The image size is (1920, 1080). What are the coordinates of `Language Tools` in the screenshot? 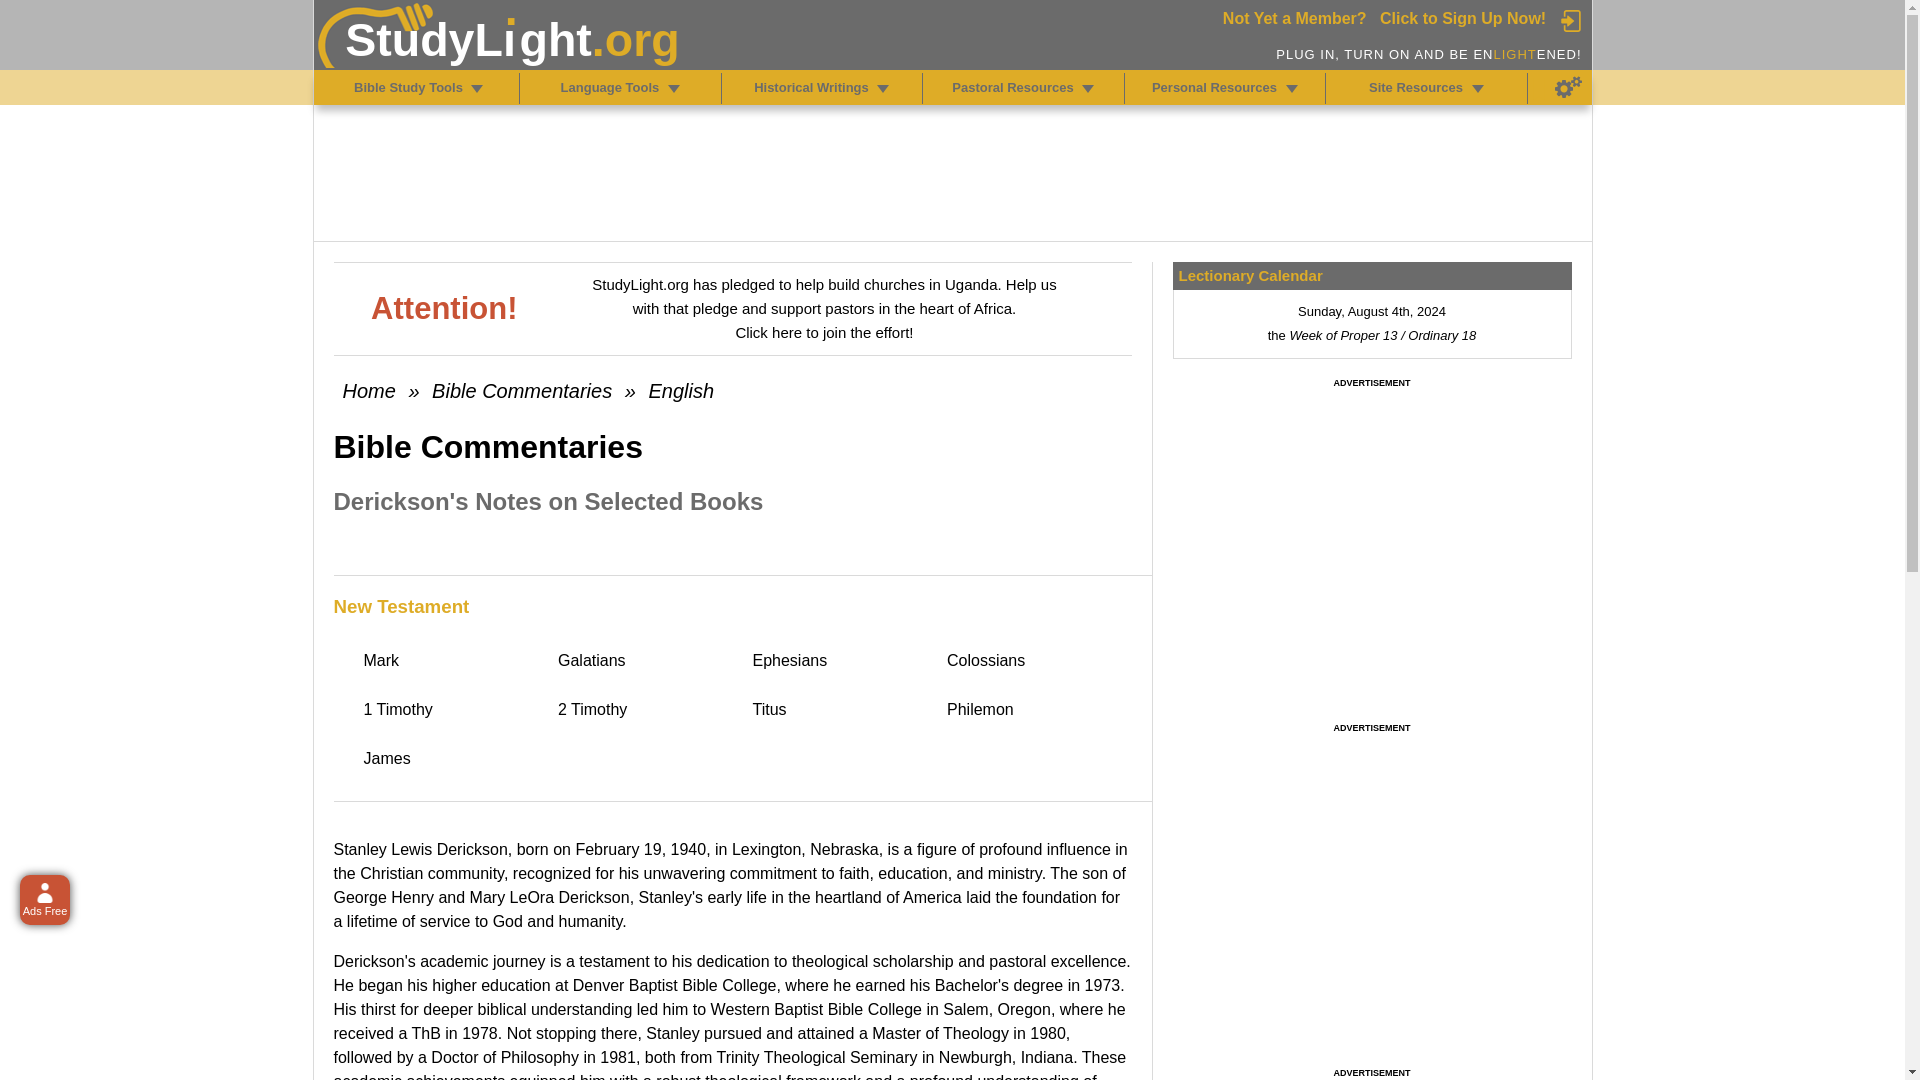 It's located at (674, 88).